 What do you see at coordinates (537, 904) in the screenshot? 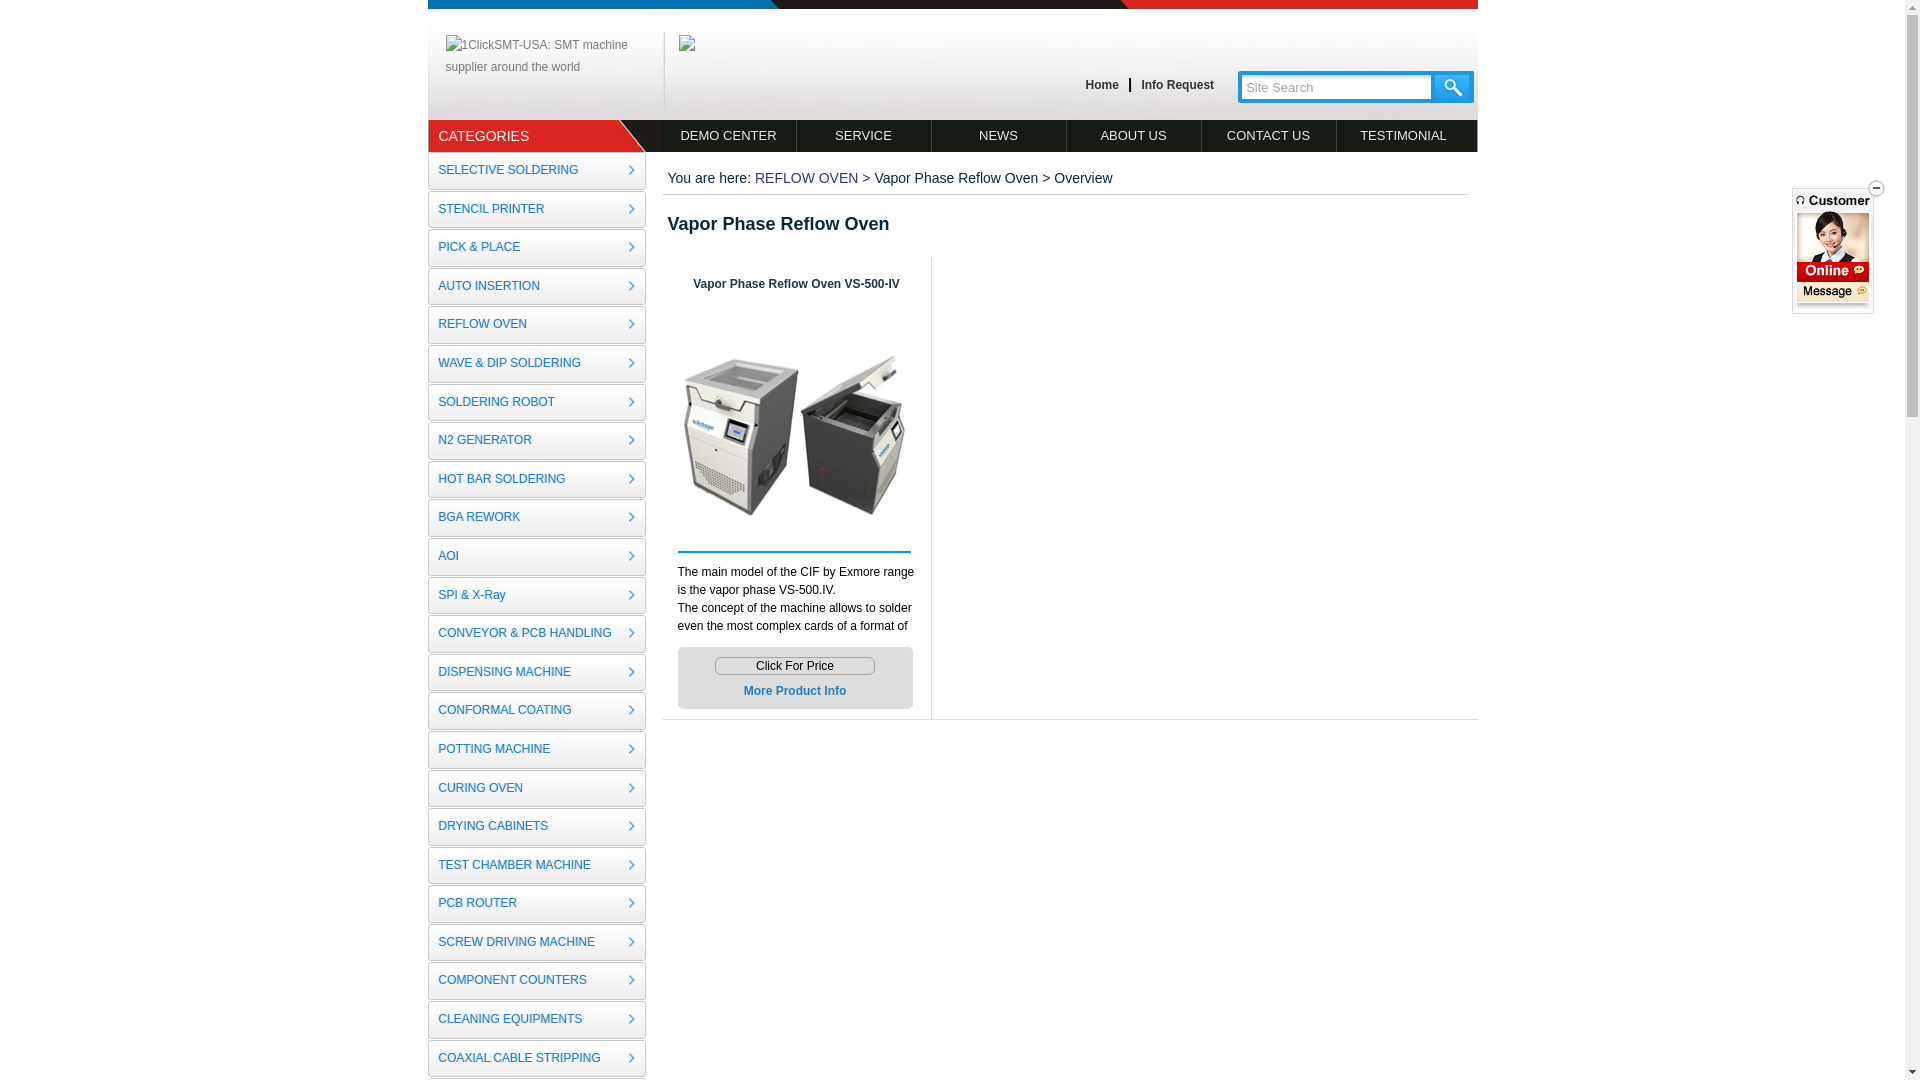
I see `PCB ROUTER` at bounding box center [537, 904].